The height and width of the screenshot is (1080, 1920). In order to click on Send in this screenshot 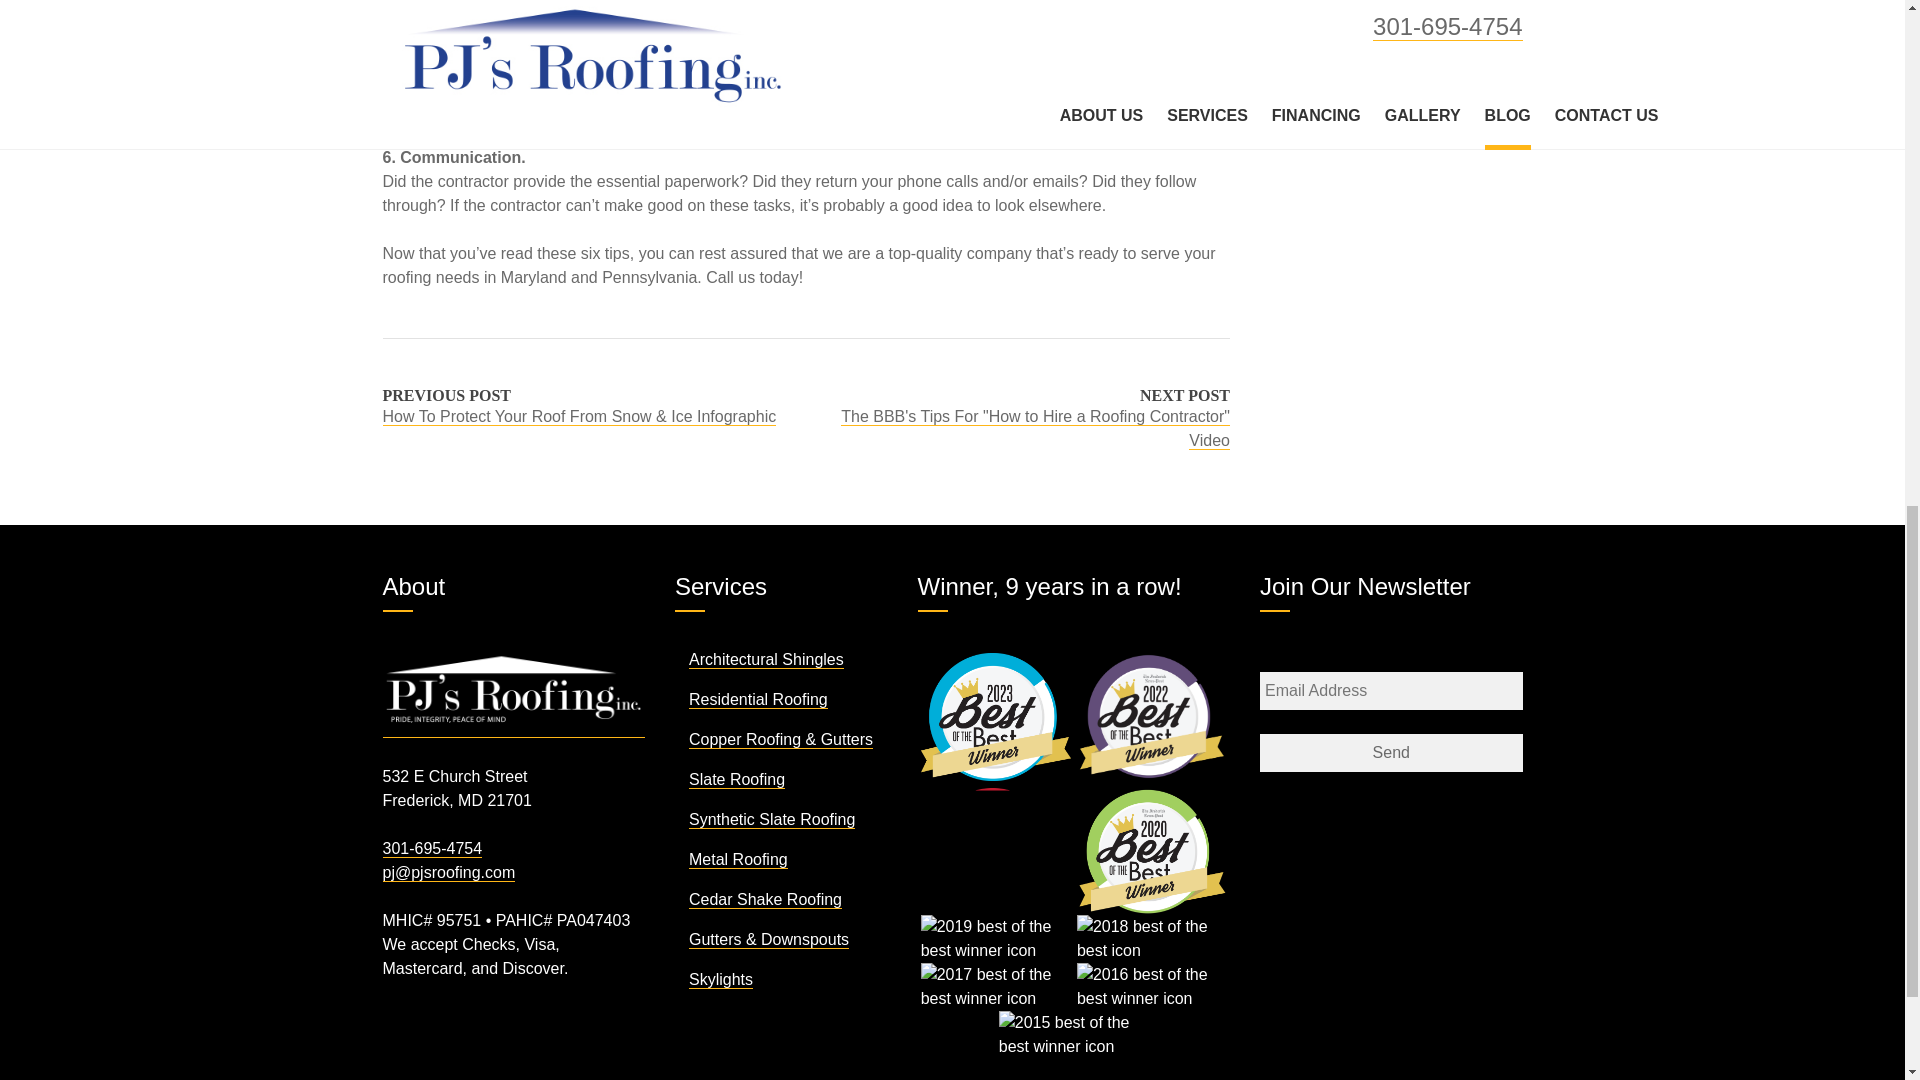, I will do `click(1390, 753)`.